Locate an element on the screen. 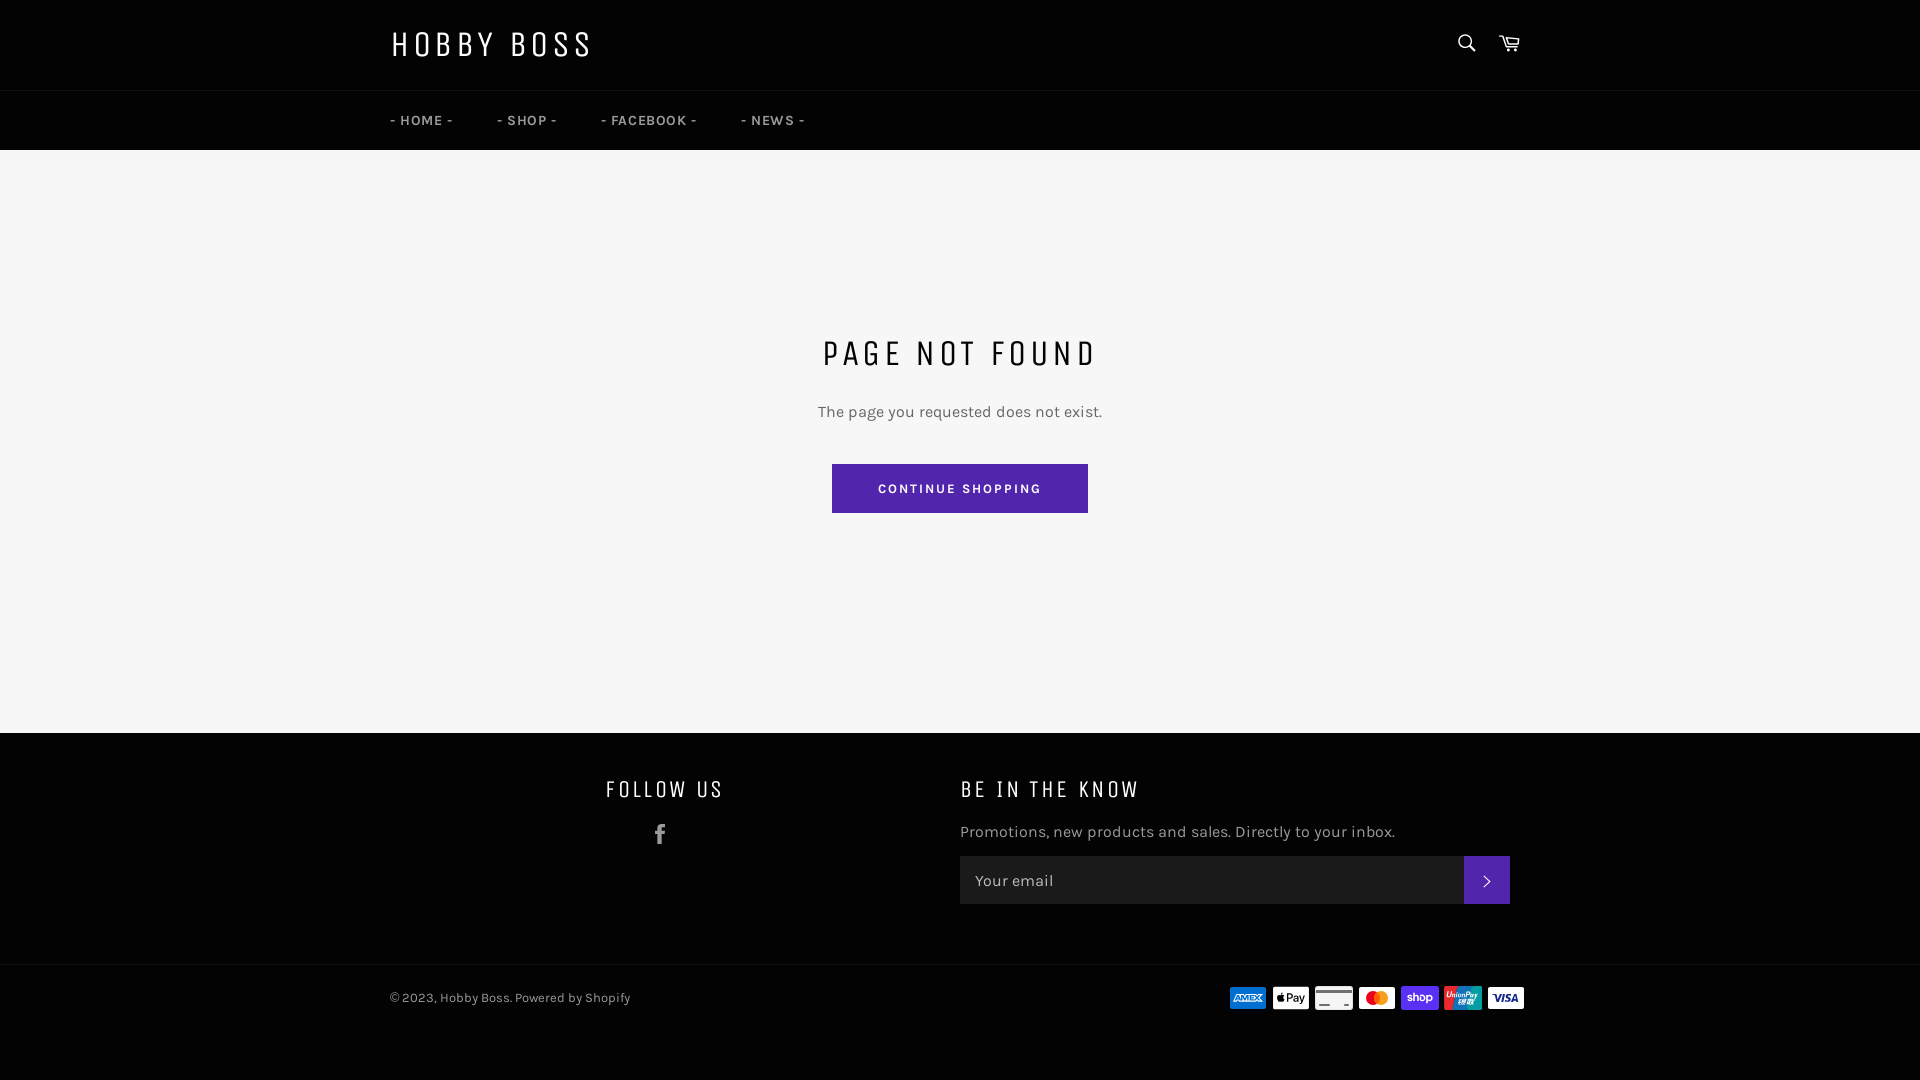 This screenshot has width=1920, height=1080. - HOME - is located at coordinates (422, 120).